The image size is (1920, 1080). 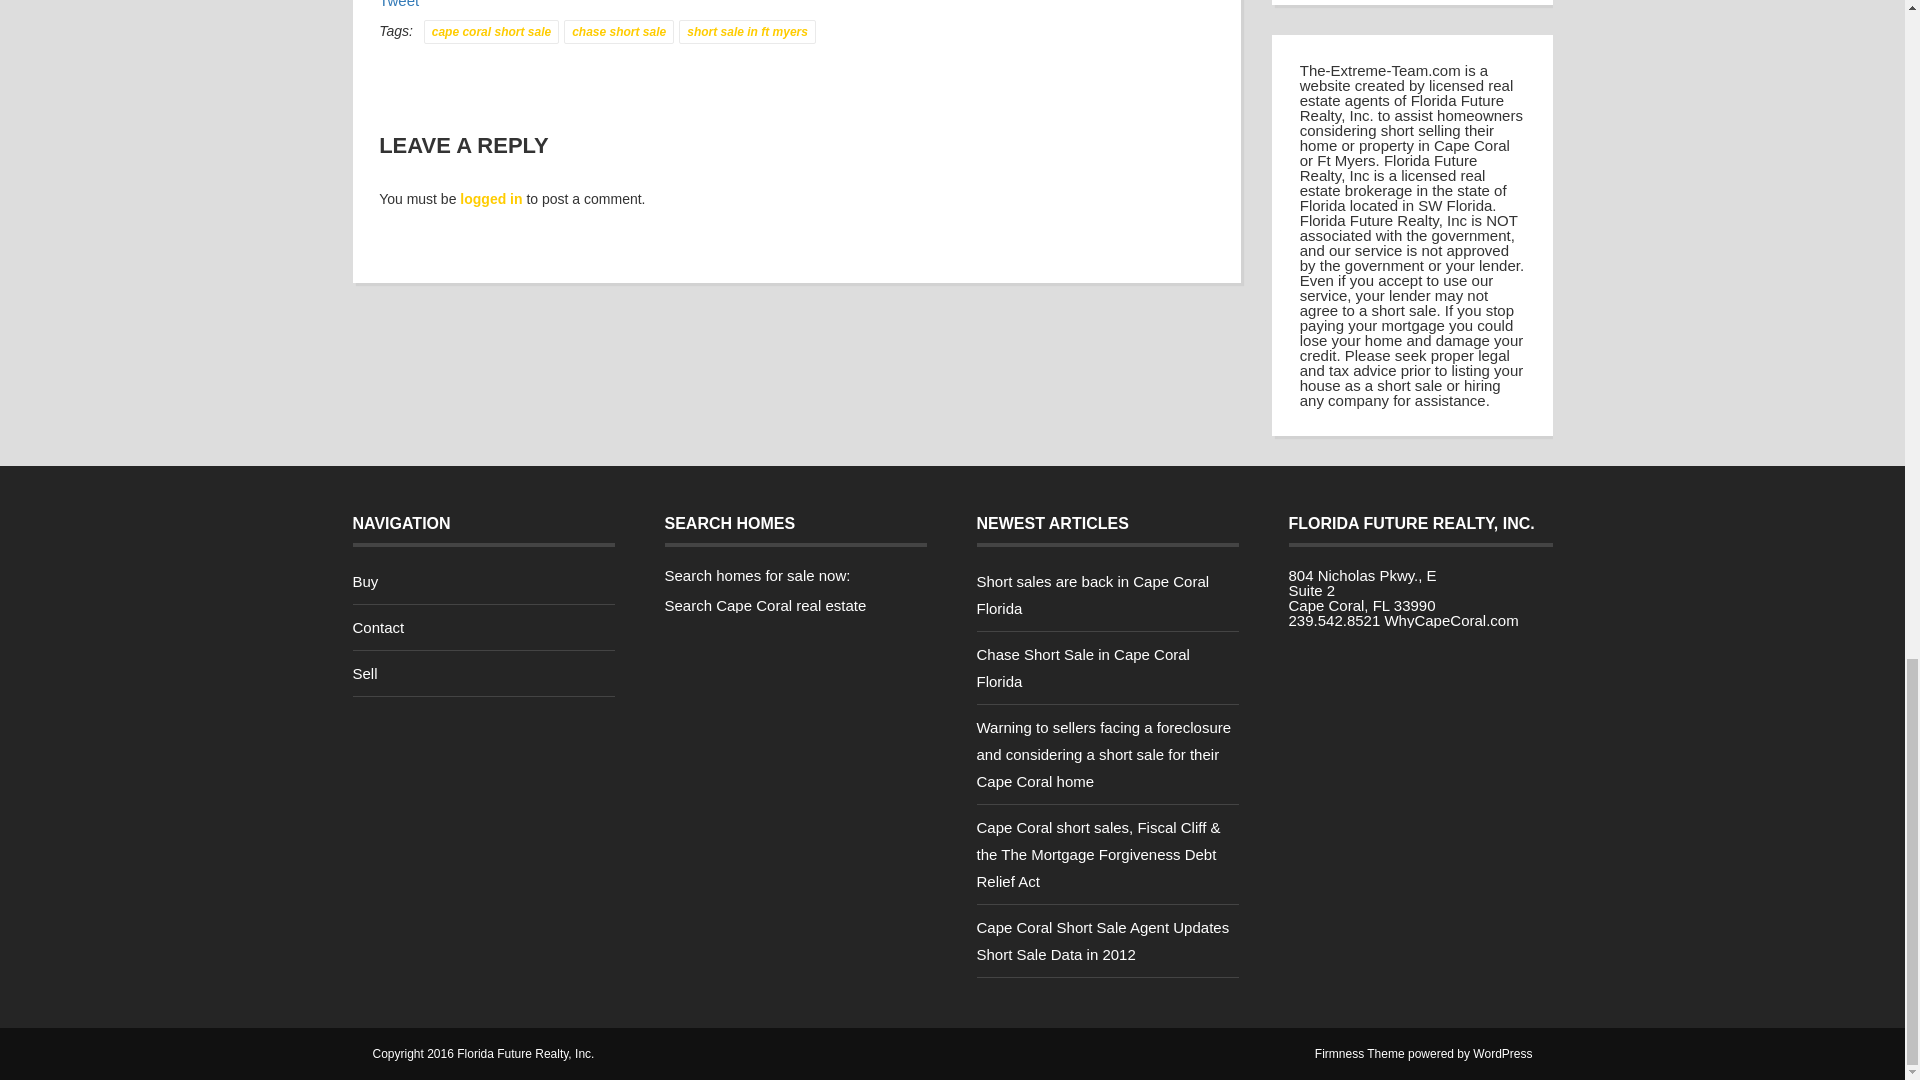 I want to click on Tweet, so click(x=398, y=4).